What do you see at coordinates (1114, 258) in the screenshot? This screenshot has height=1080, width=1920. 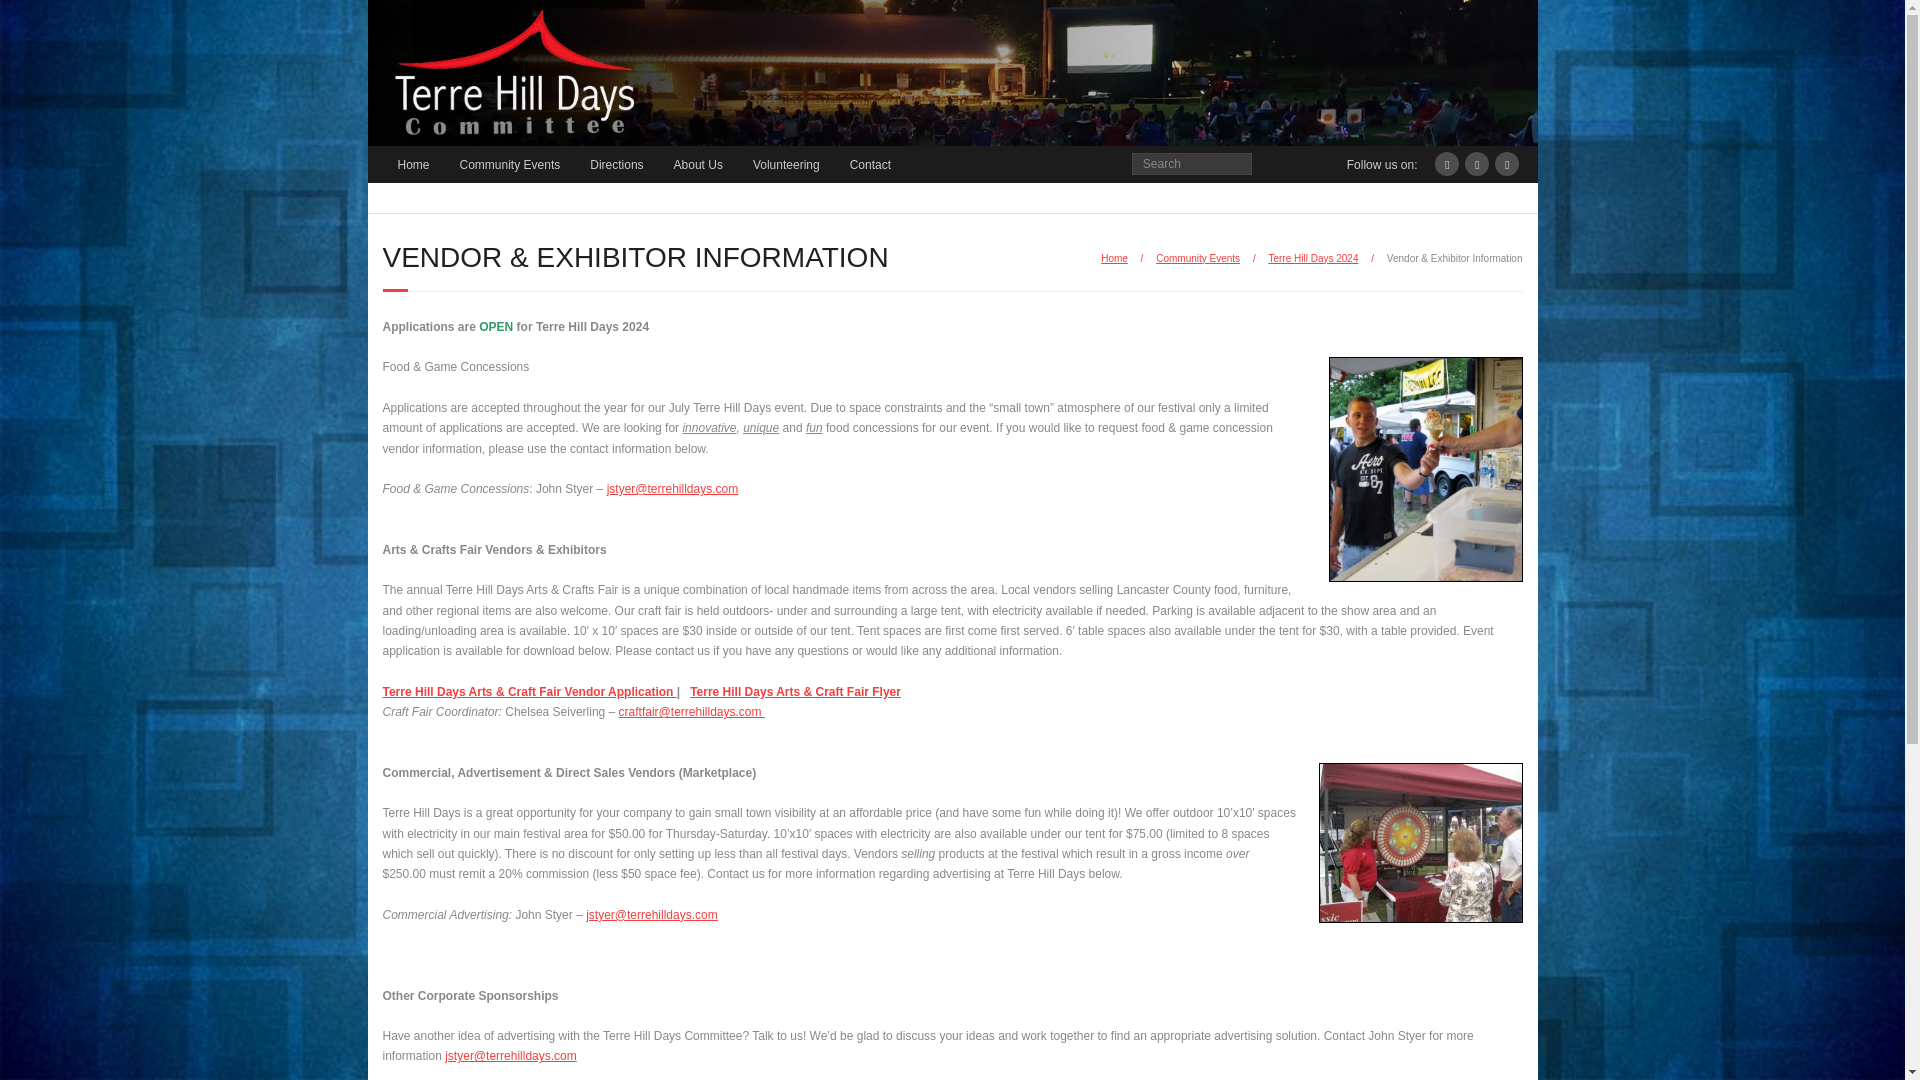 I see `Home` at bounding box center [1114, 258].